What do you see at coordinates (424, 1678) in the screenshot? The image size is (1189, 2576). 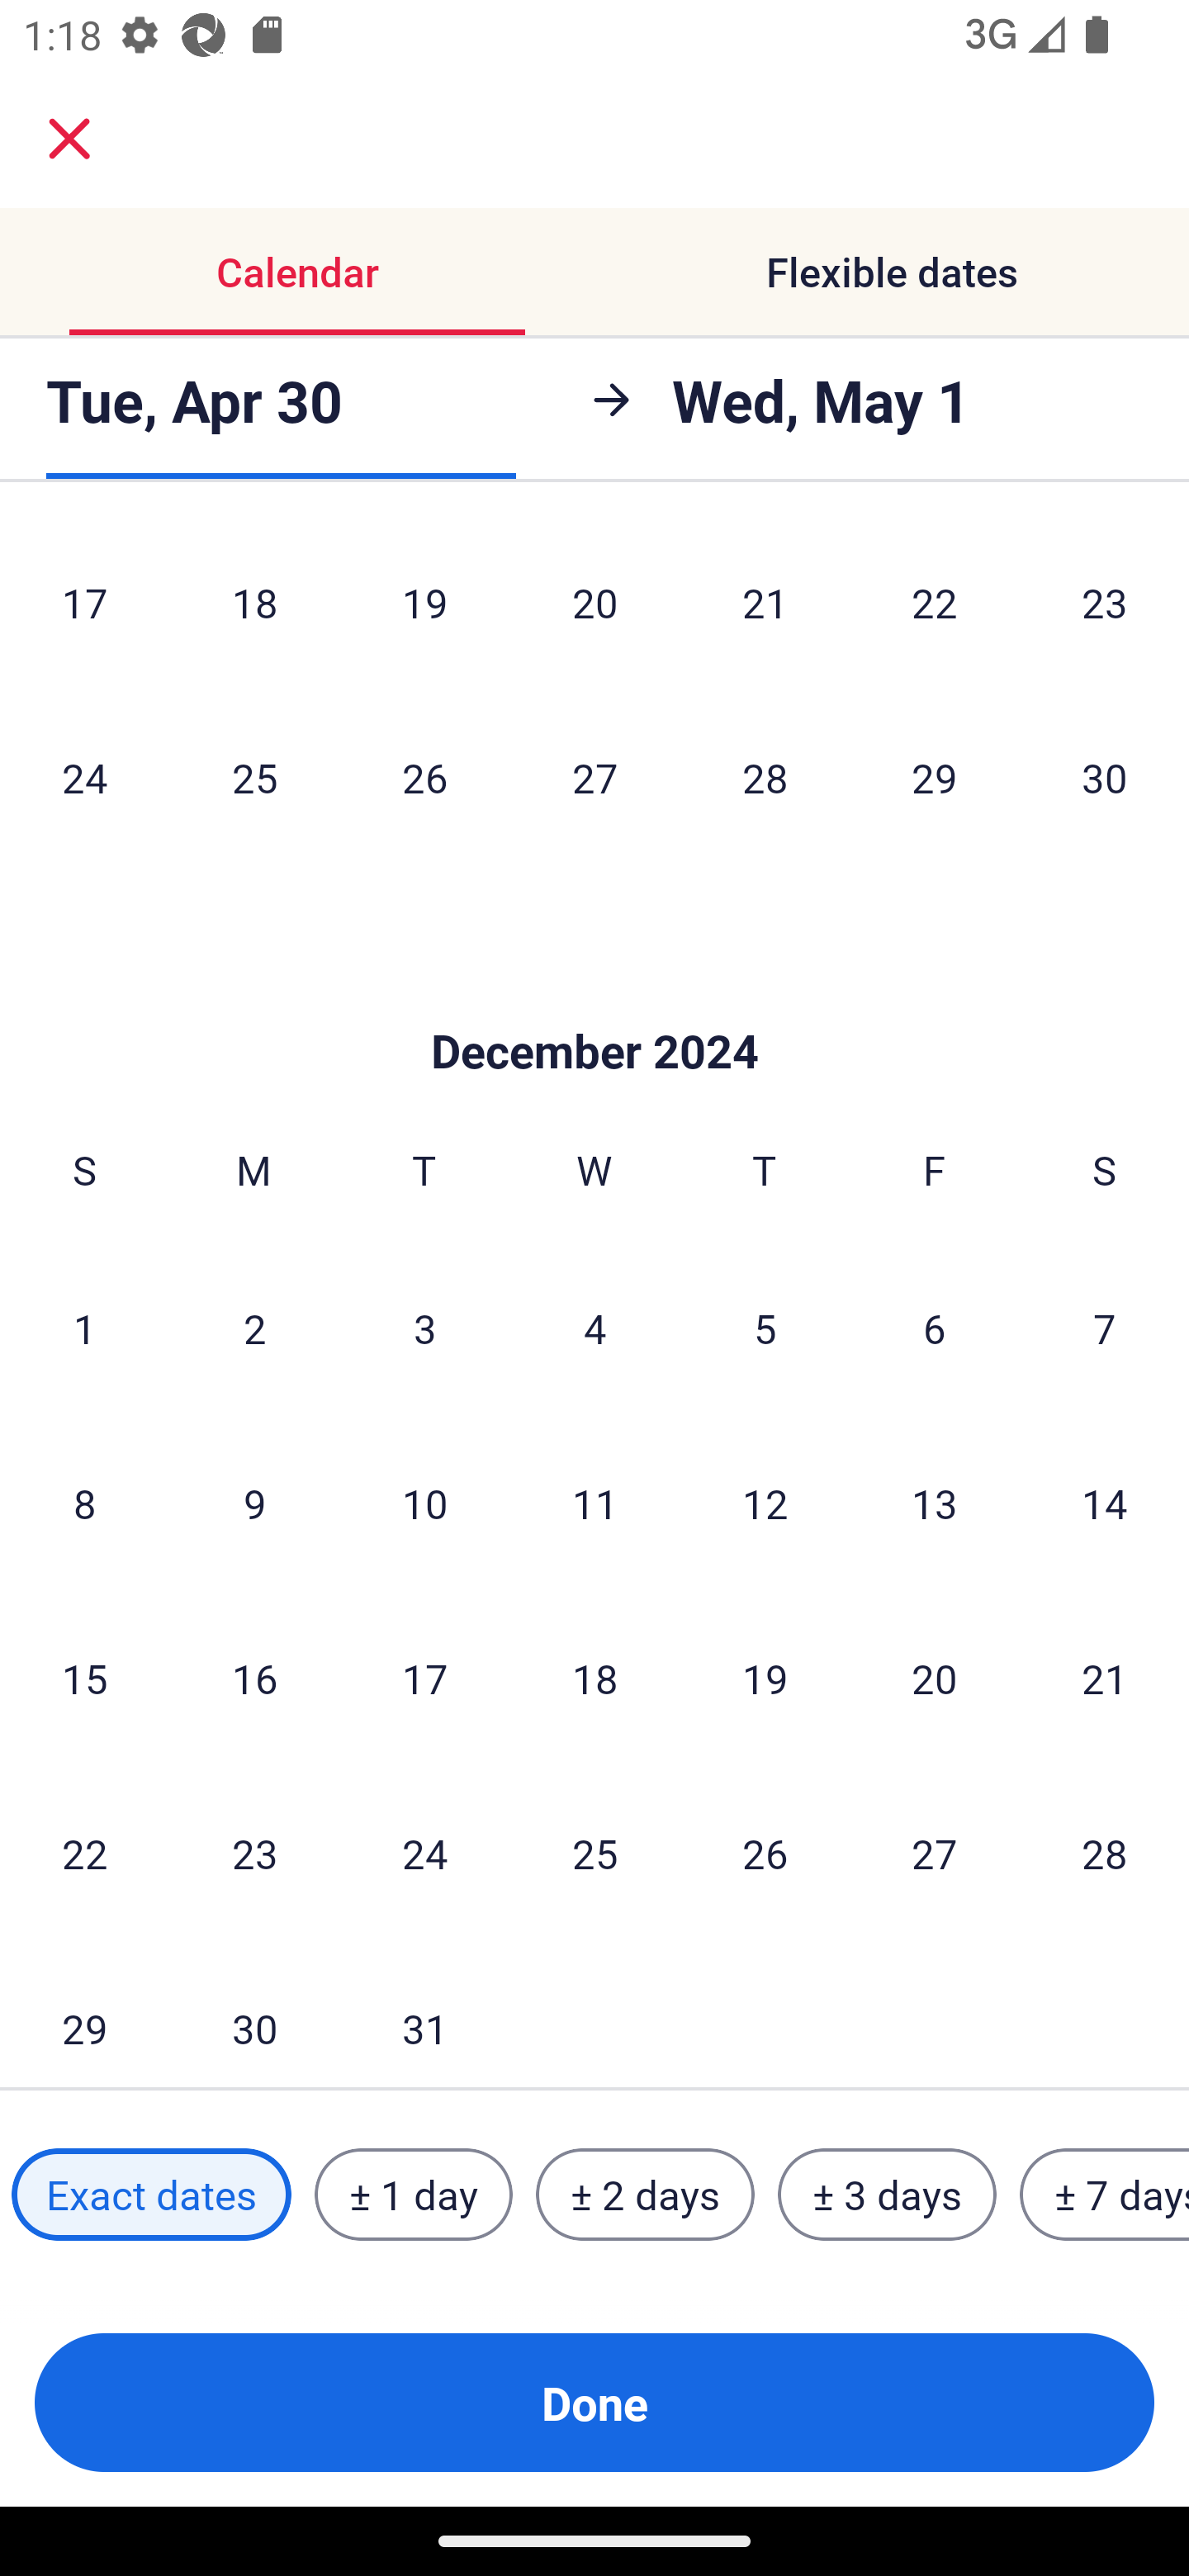 I see `17 Tuesday, December 17, 2024` at bounding box center [424, 1678].